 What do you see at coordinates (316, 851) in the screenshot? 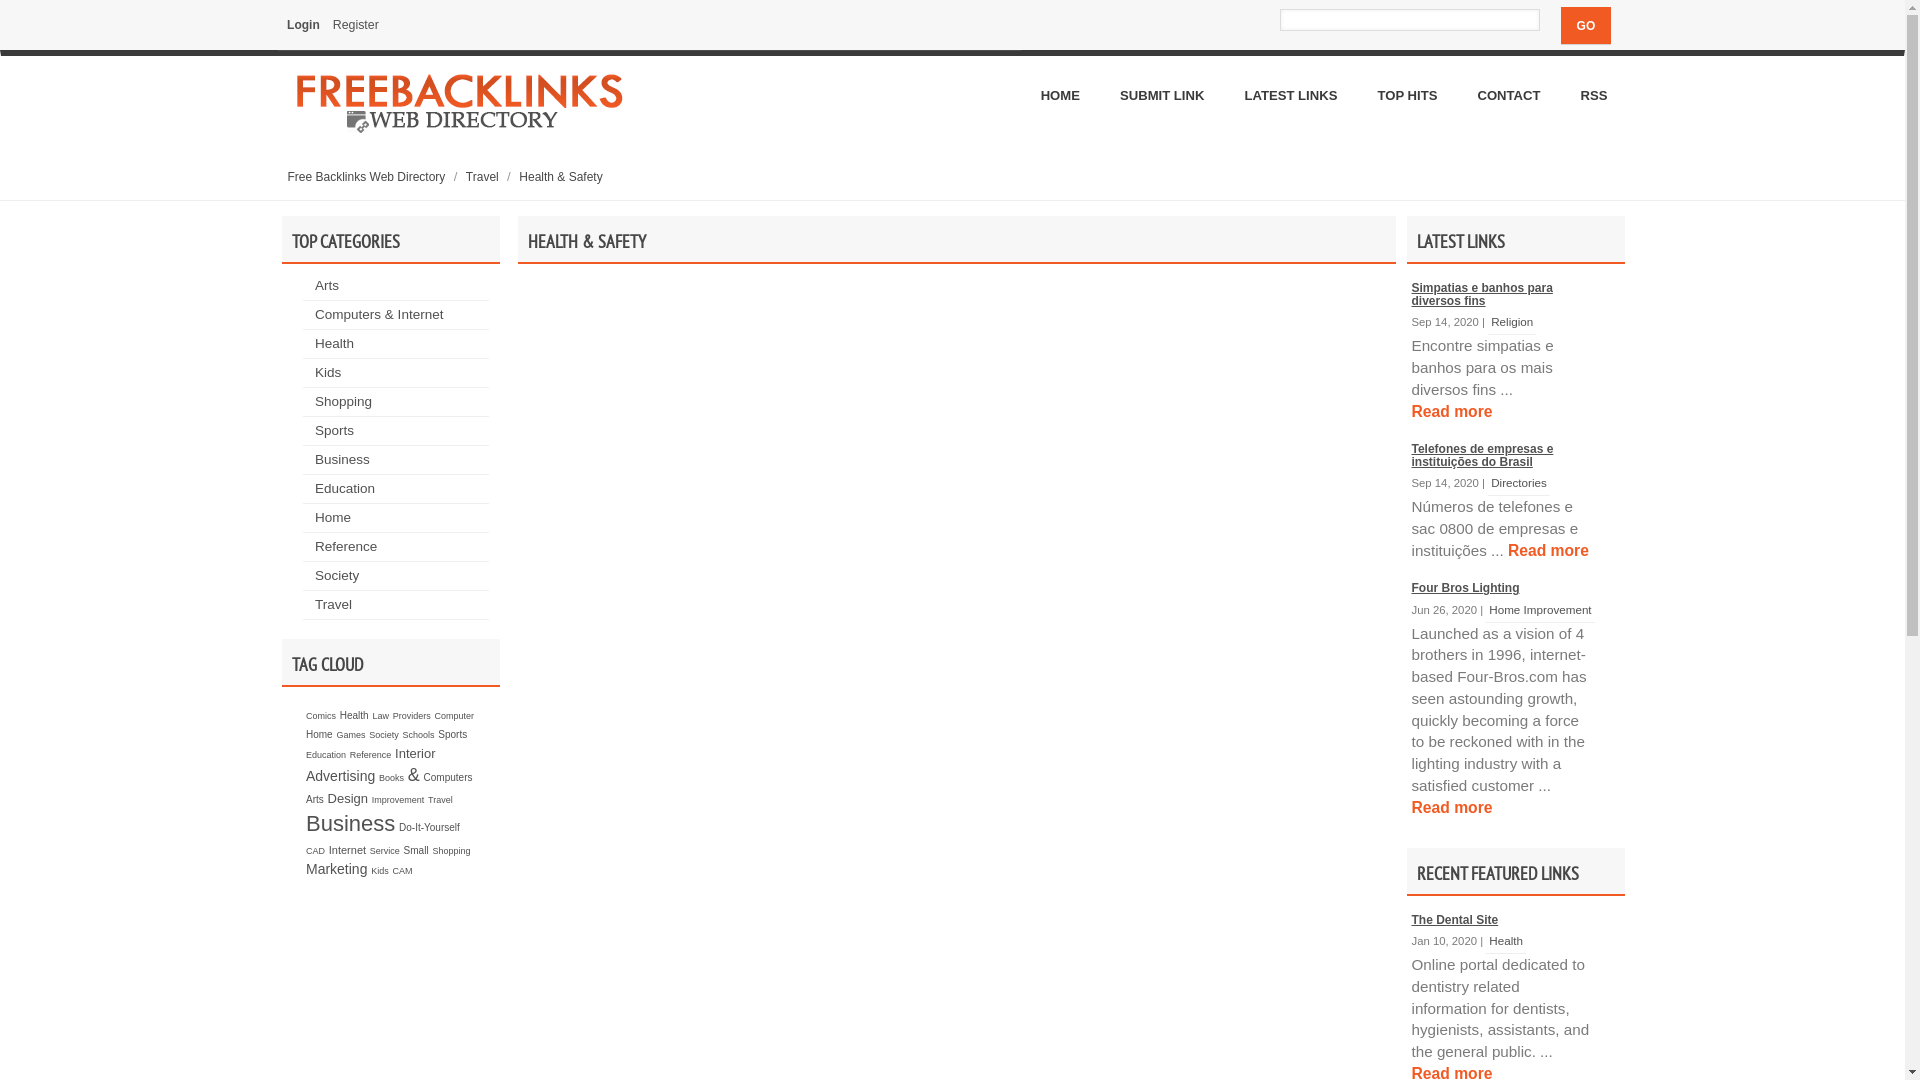
I see `CAD` at bounding box center [316, 851].